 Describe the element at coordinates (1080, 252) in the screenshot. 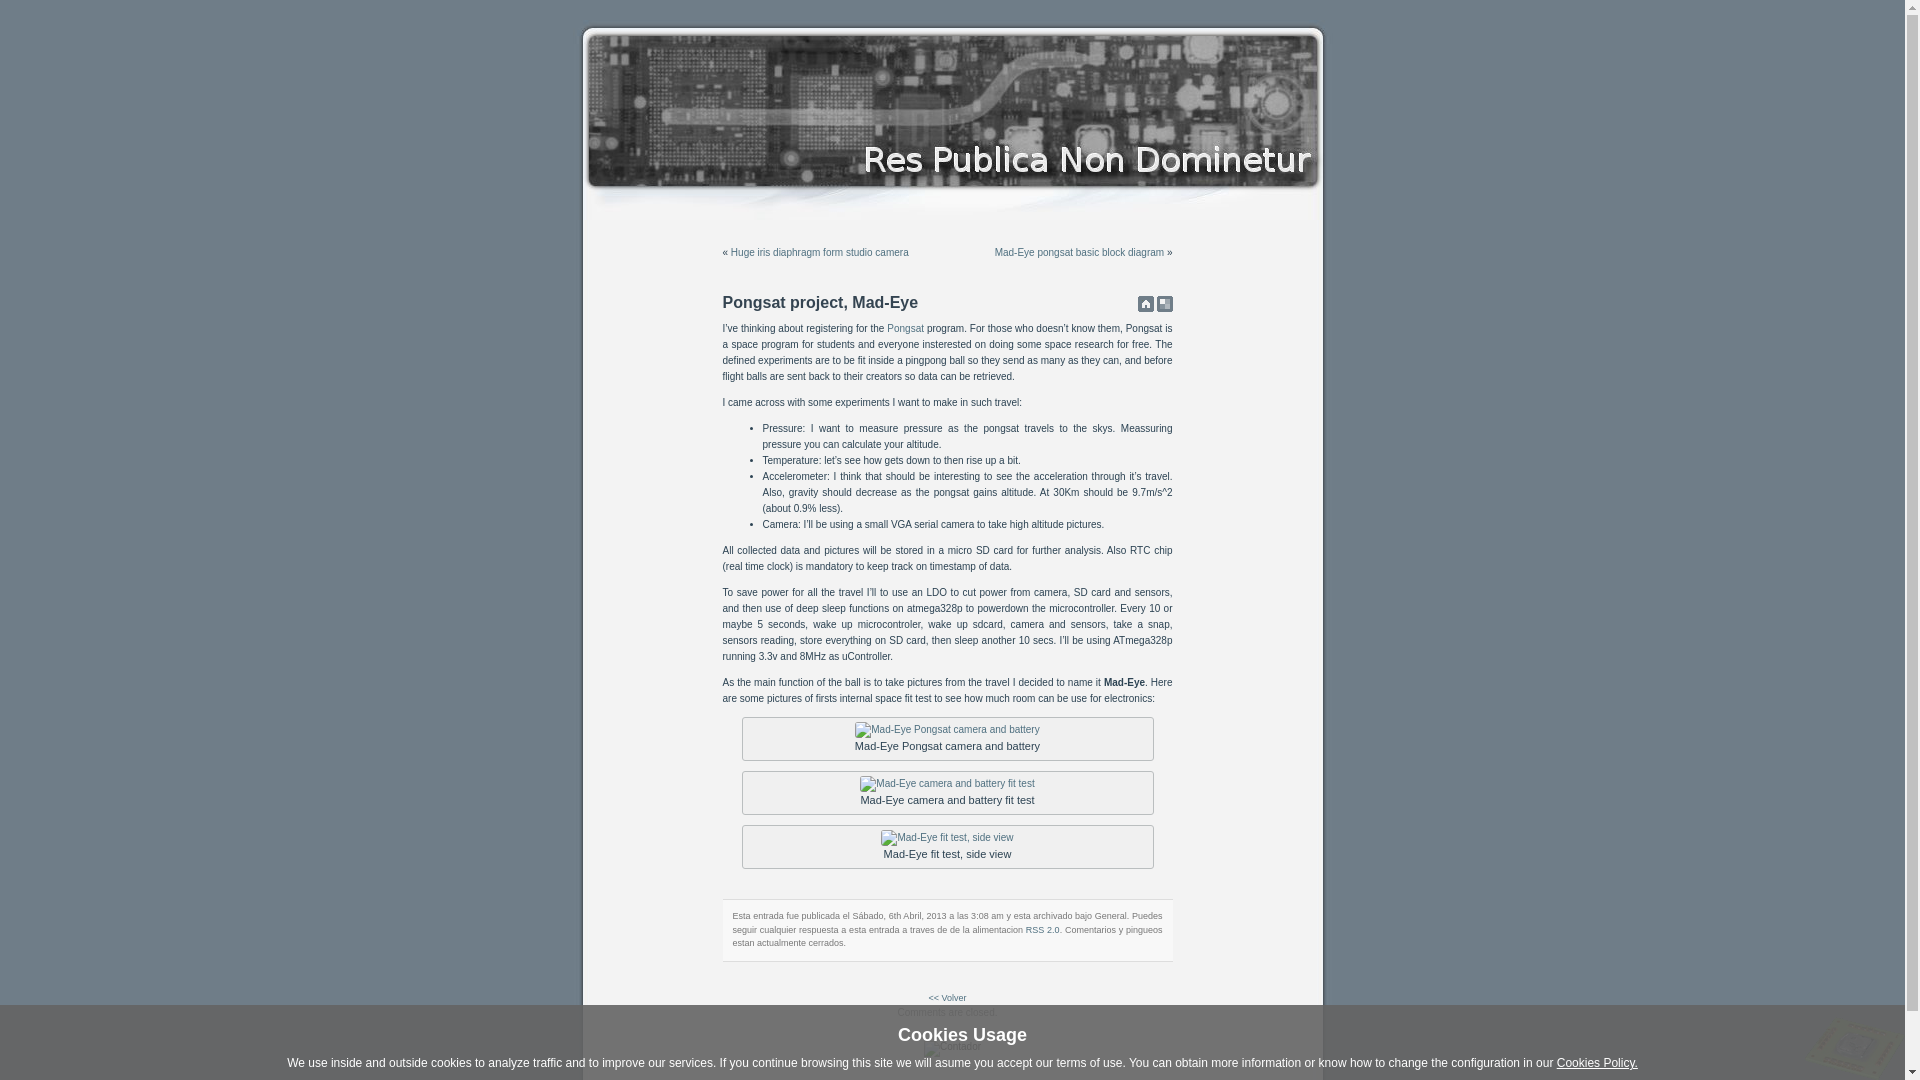

I see `Mad-Eye pongsat basic block diagram` at that location.